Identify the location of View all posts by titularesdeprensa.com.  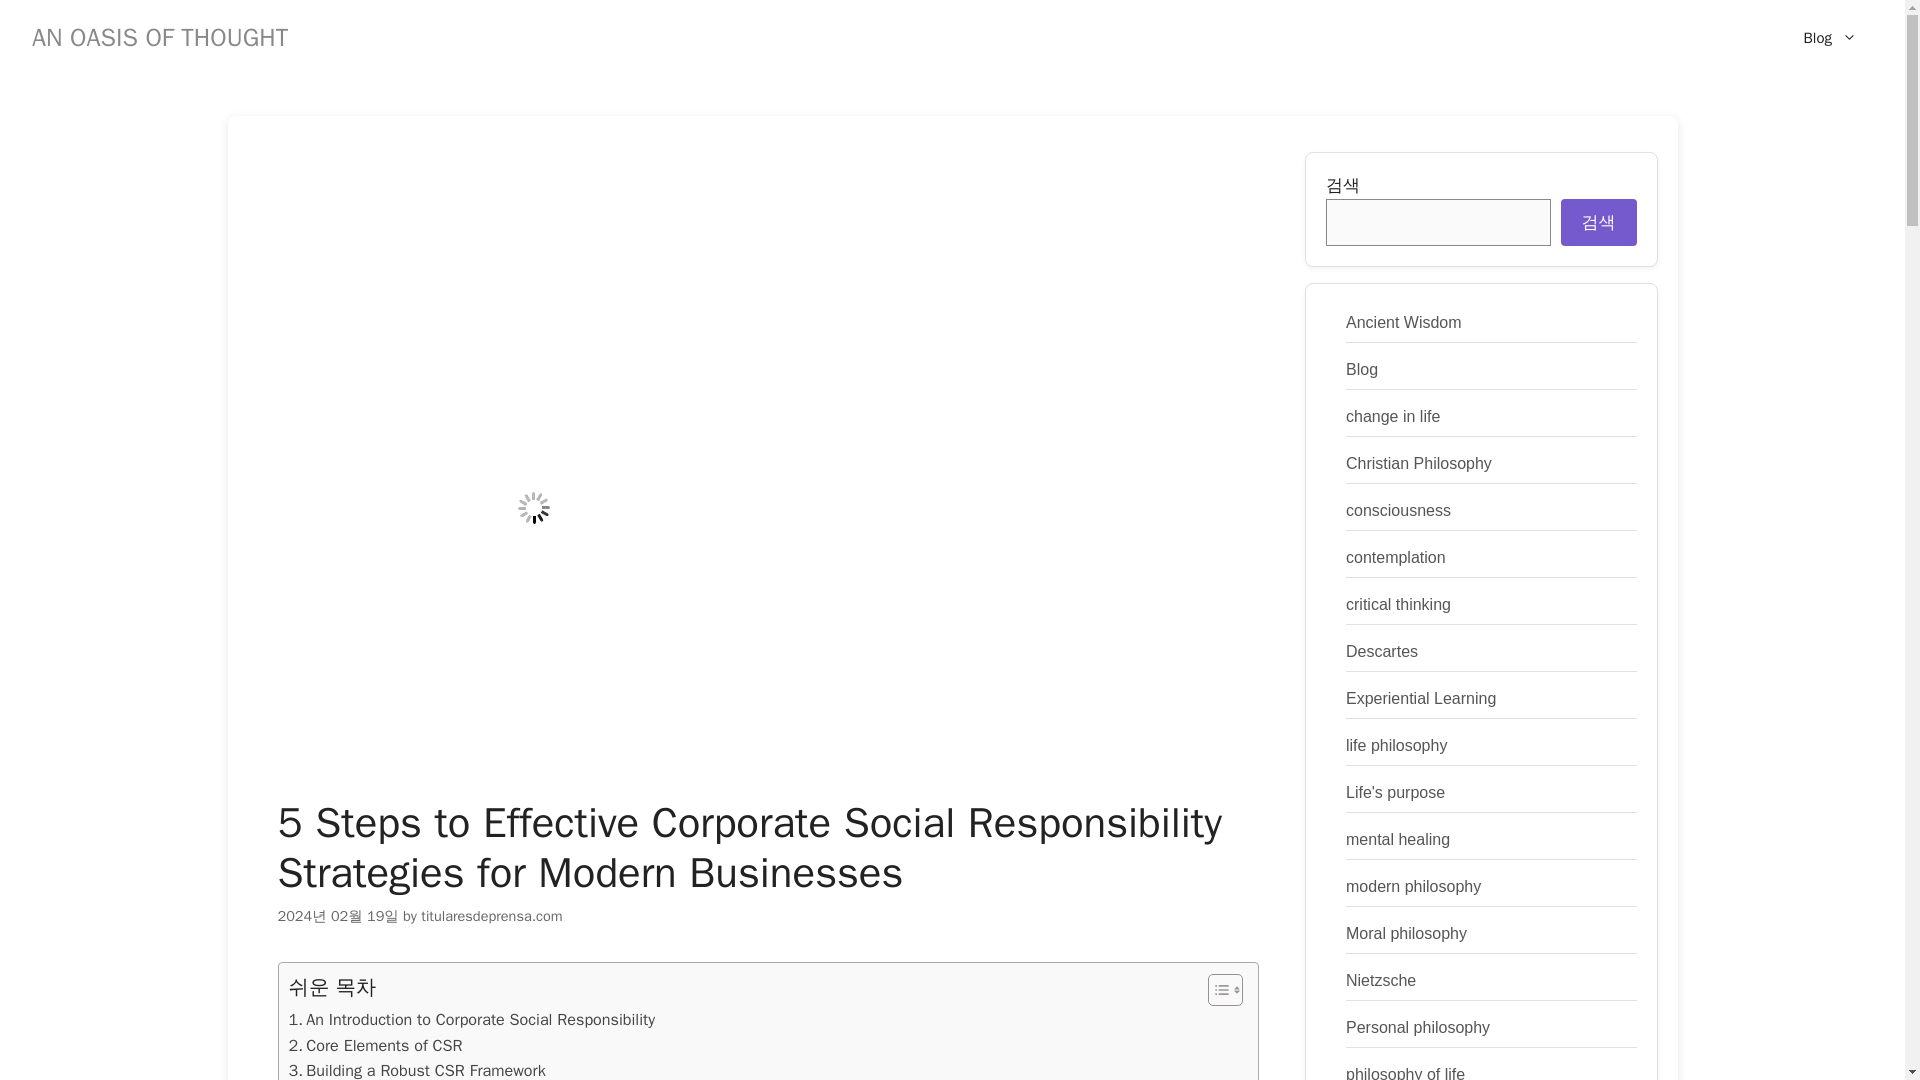
(491, 916).